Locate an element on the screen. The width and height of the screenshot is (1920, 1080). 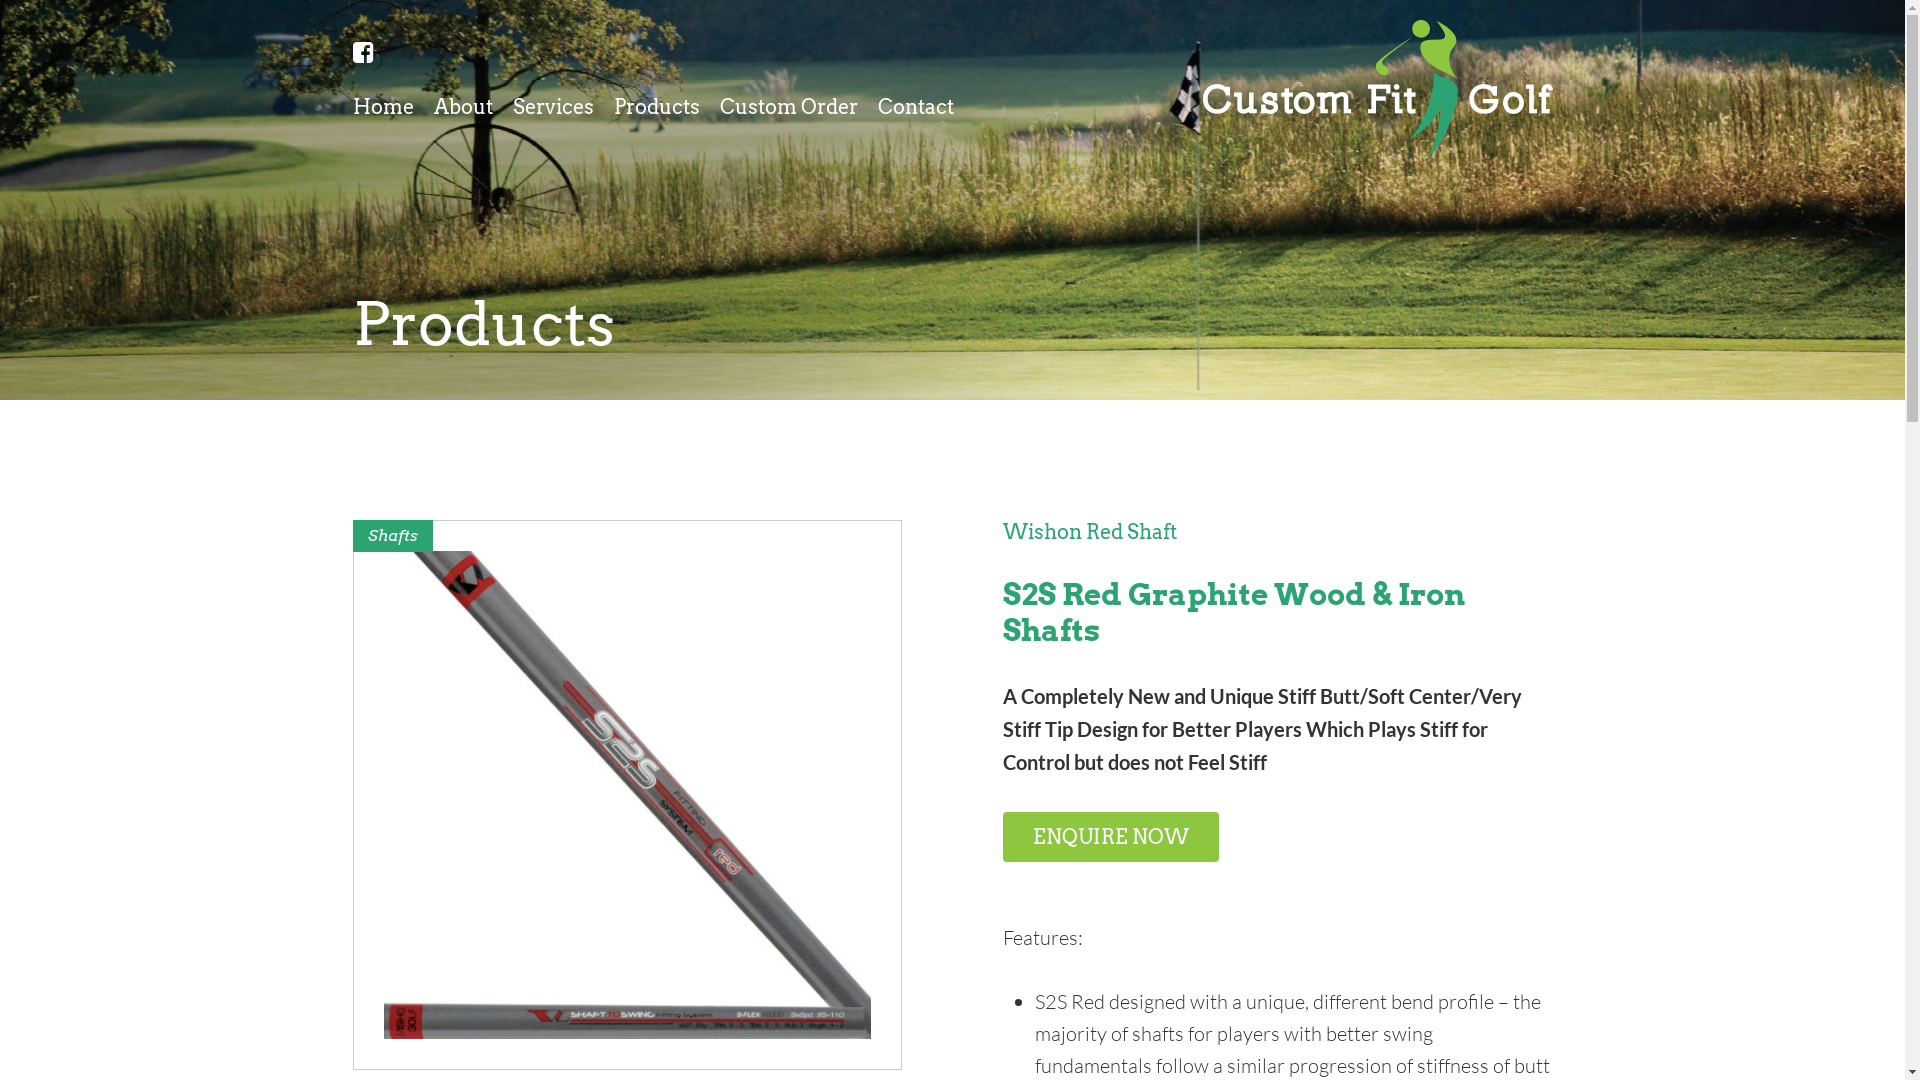
About is located at coordinates (464, 112).